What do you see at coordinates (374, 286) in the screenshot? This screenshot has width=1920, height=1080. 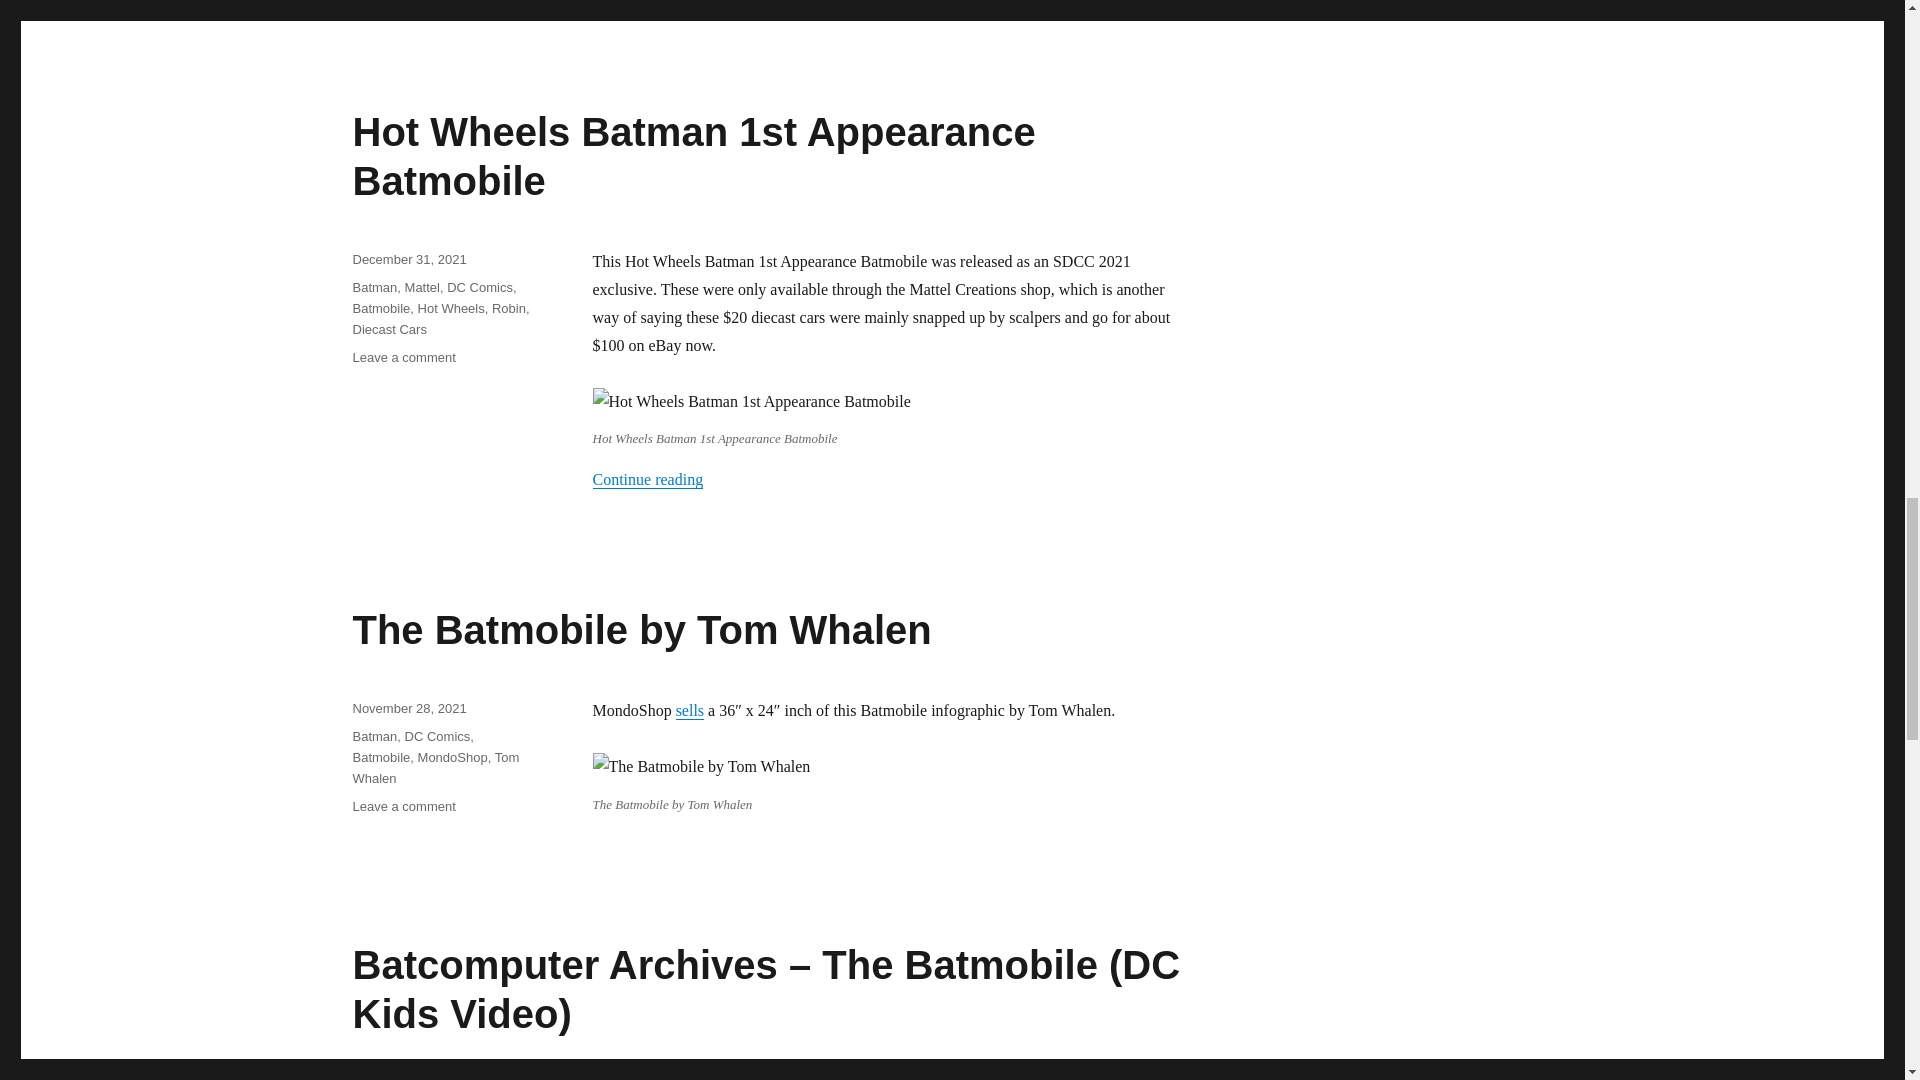 I see `Batman` at bounding box center [374, 286].